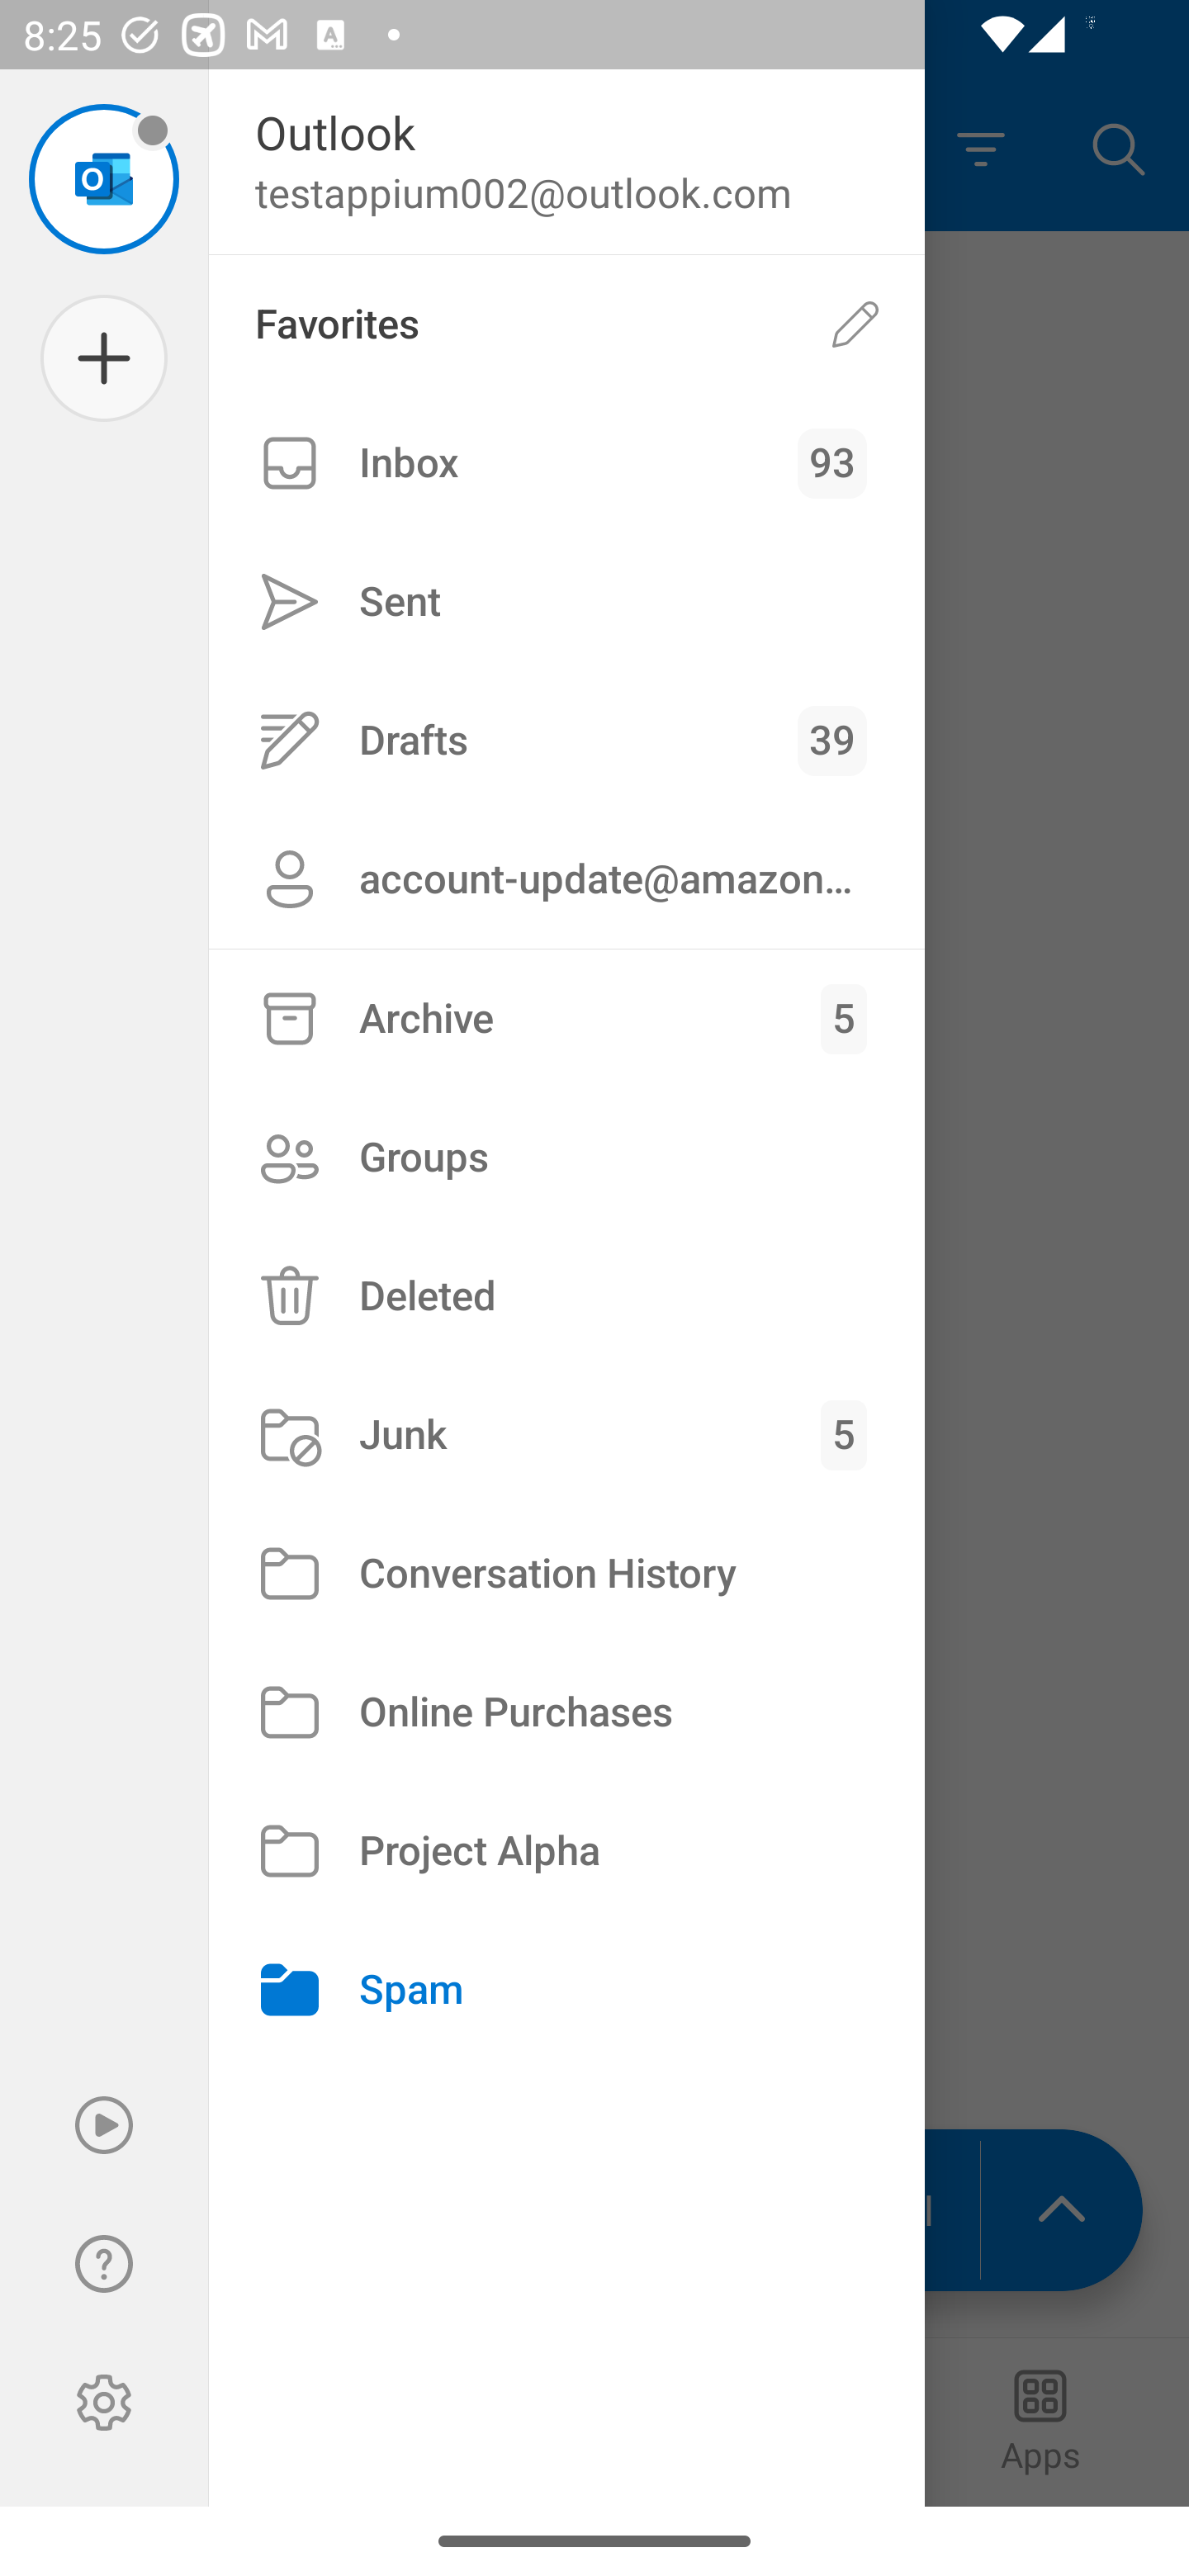 The height and width of the screenshot is (2576, 1189). I want to click on Project Alpha Project Alpha, 8 of 9, level 1, so click(566, 1852).